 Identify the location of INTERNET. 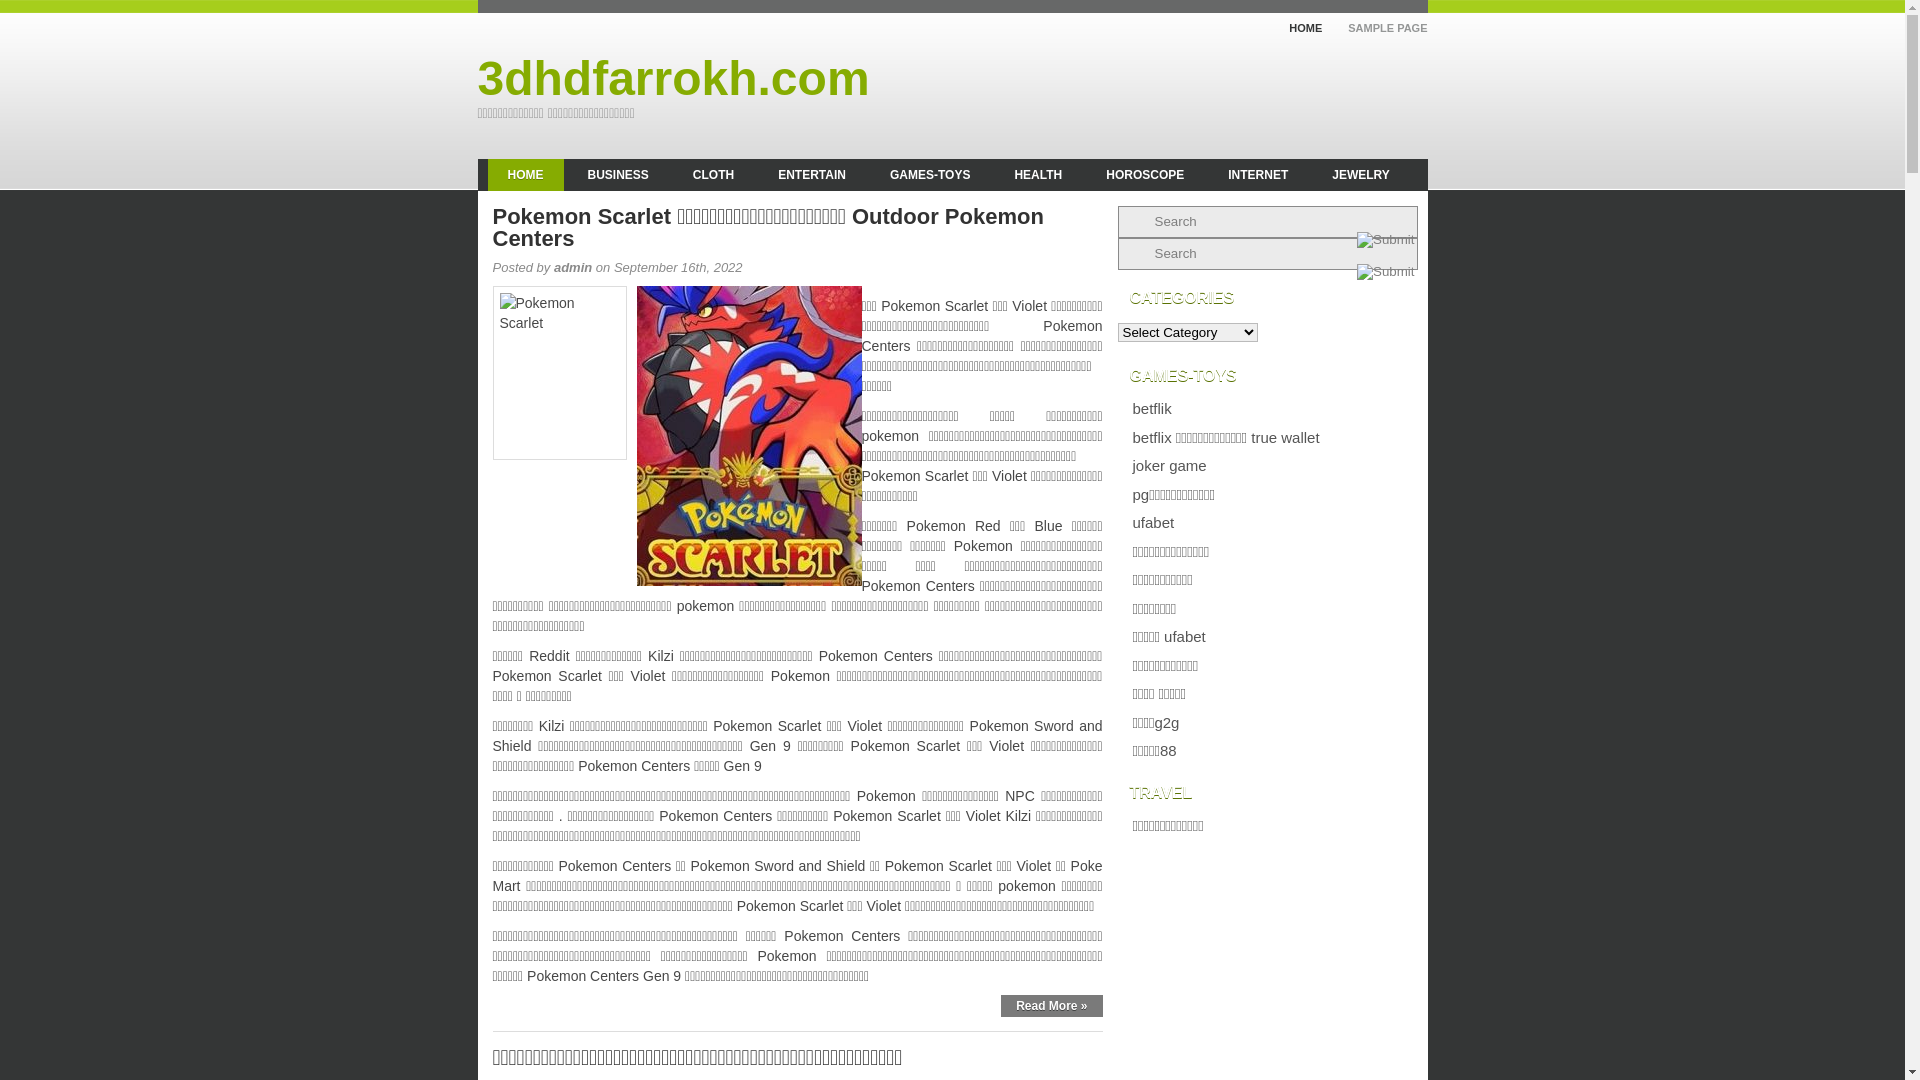
(1258, 175).